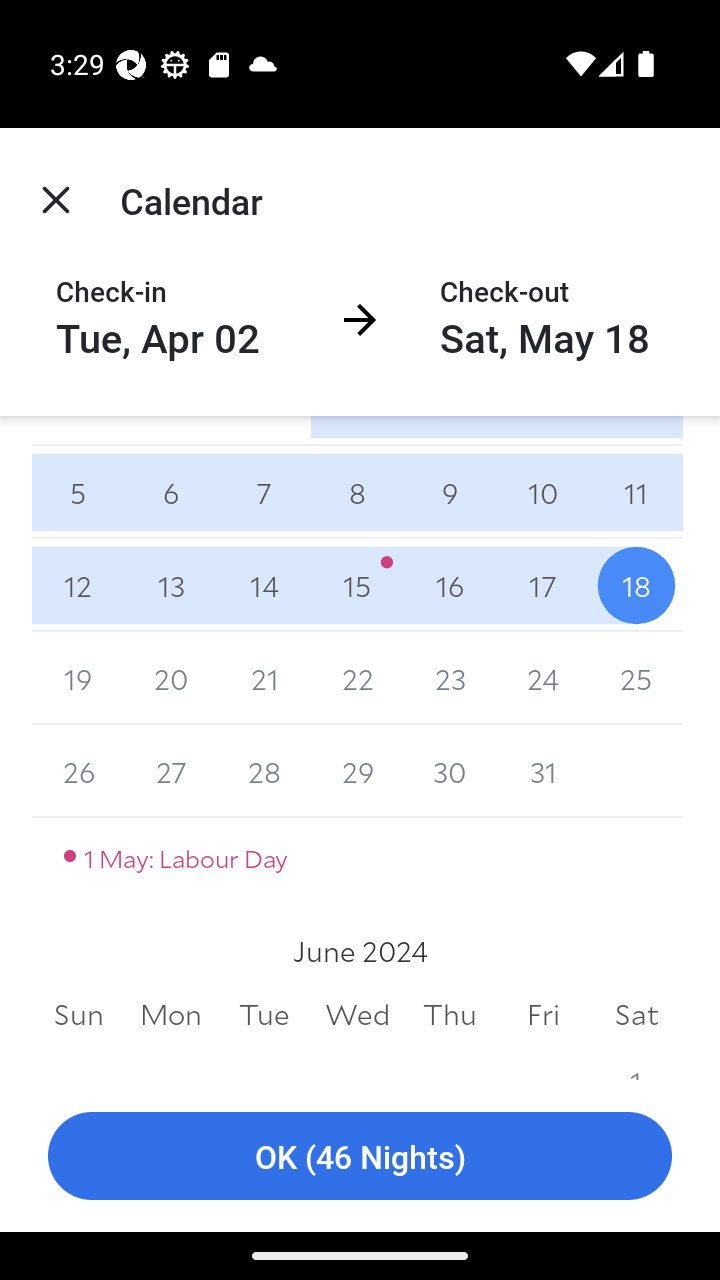 The image size is (720, 1280). Describe the element at coordinates (450, 678) in the screenshot. I see `23 23 May 2024` at that location.